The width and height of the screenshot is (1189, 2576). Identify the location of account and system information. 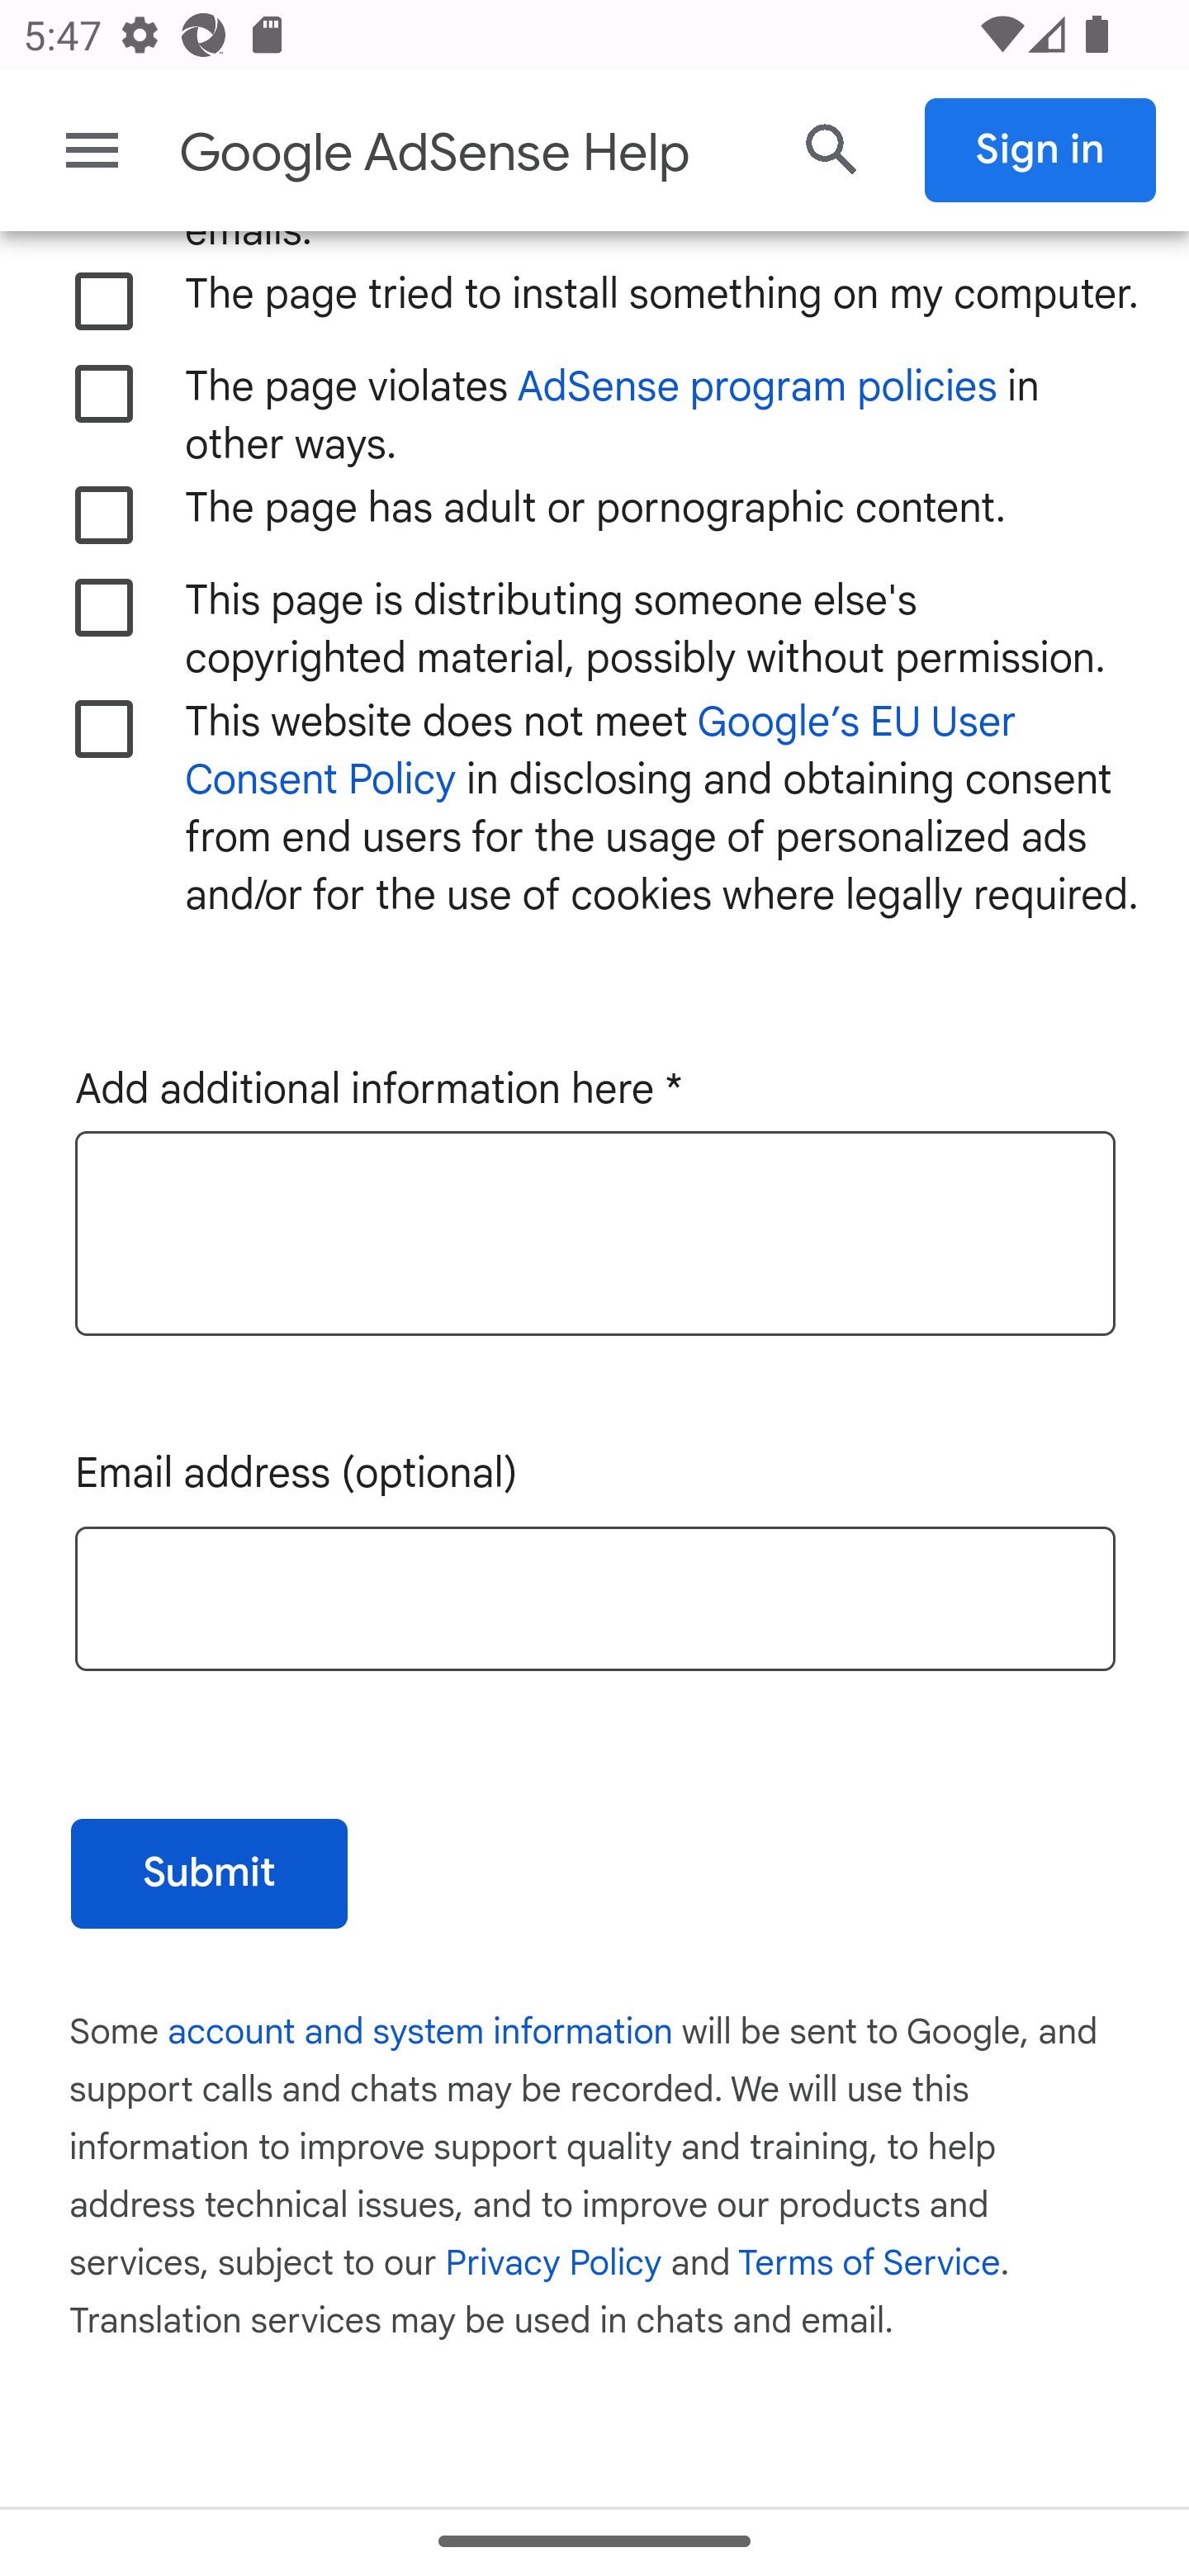
(422, 2034).